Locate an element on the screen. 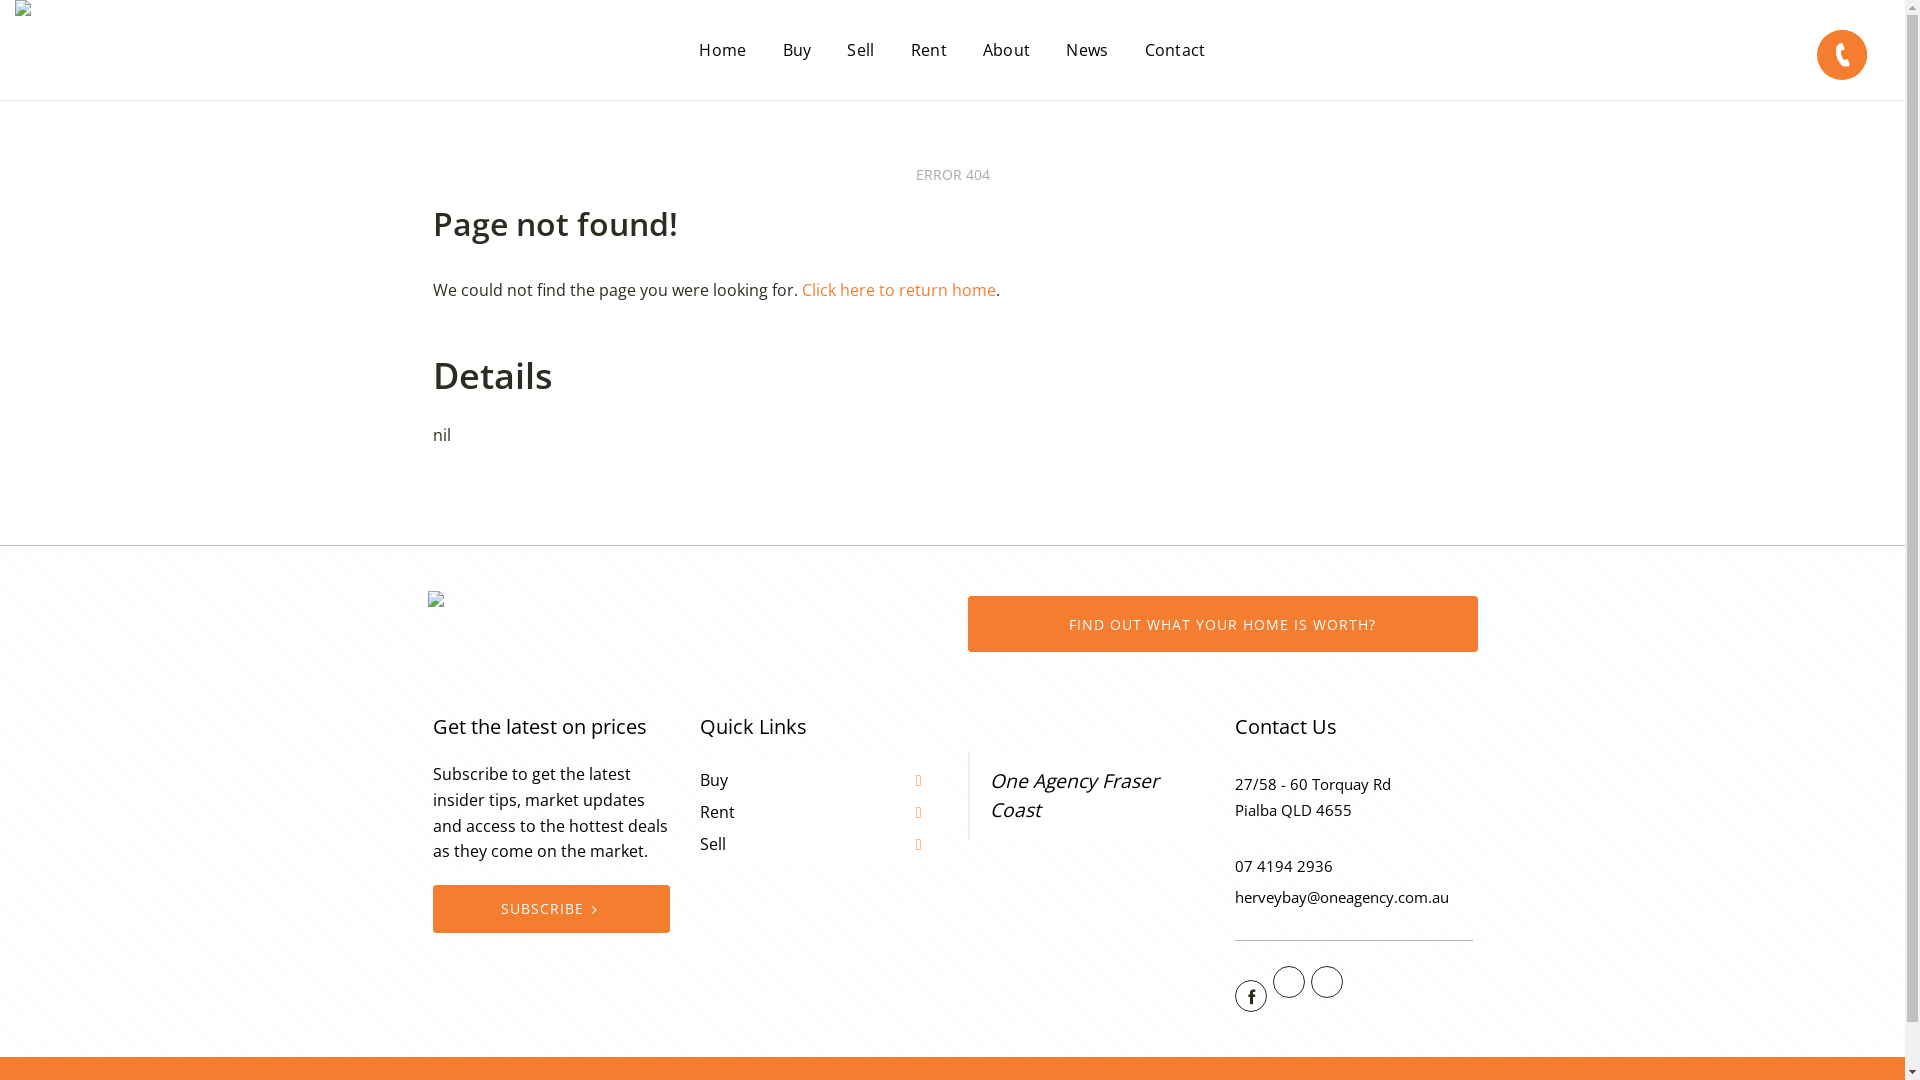 The height and width of the screenshot is (1080, 1920). Buy is located at coordinates (798, 50).